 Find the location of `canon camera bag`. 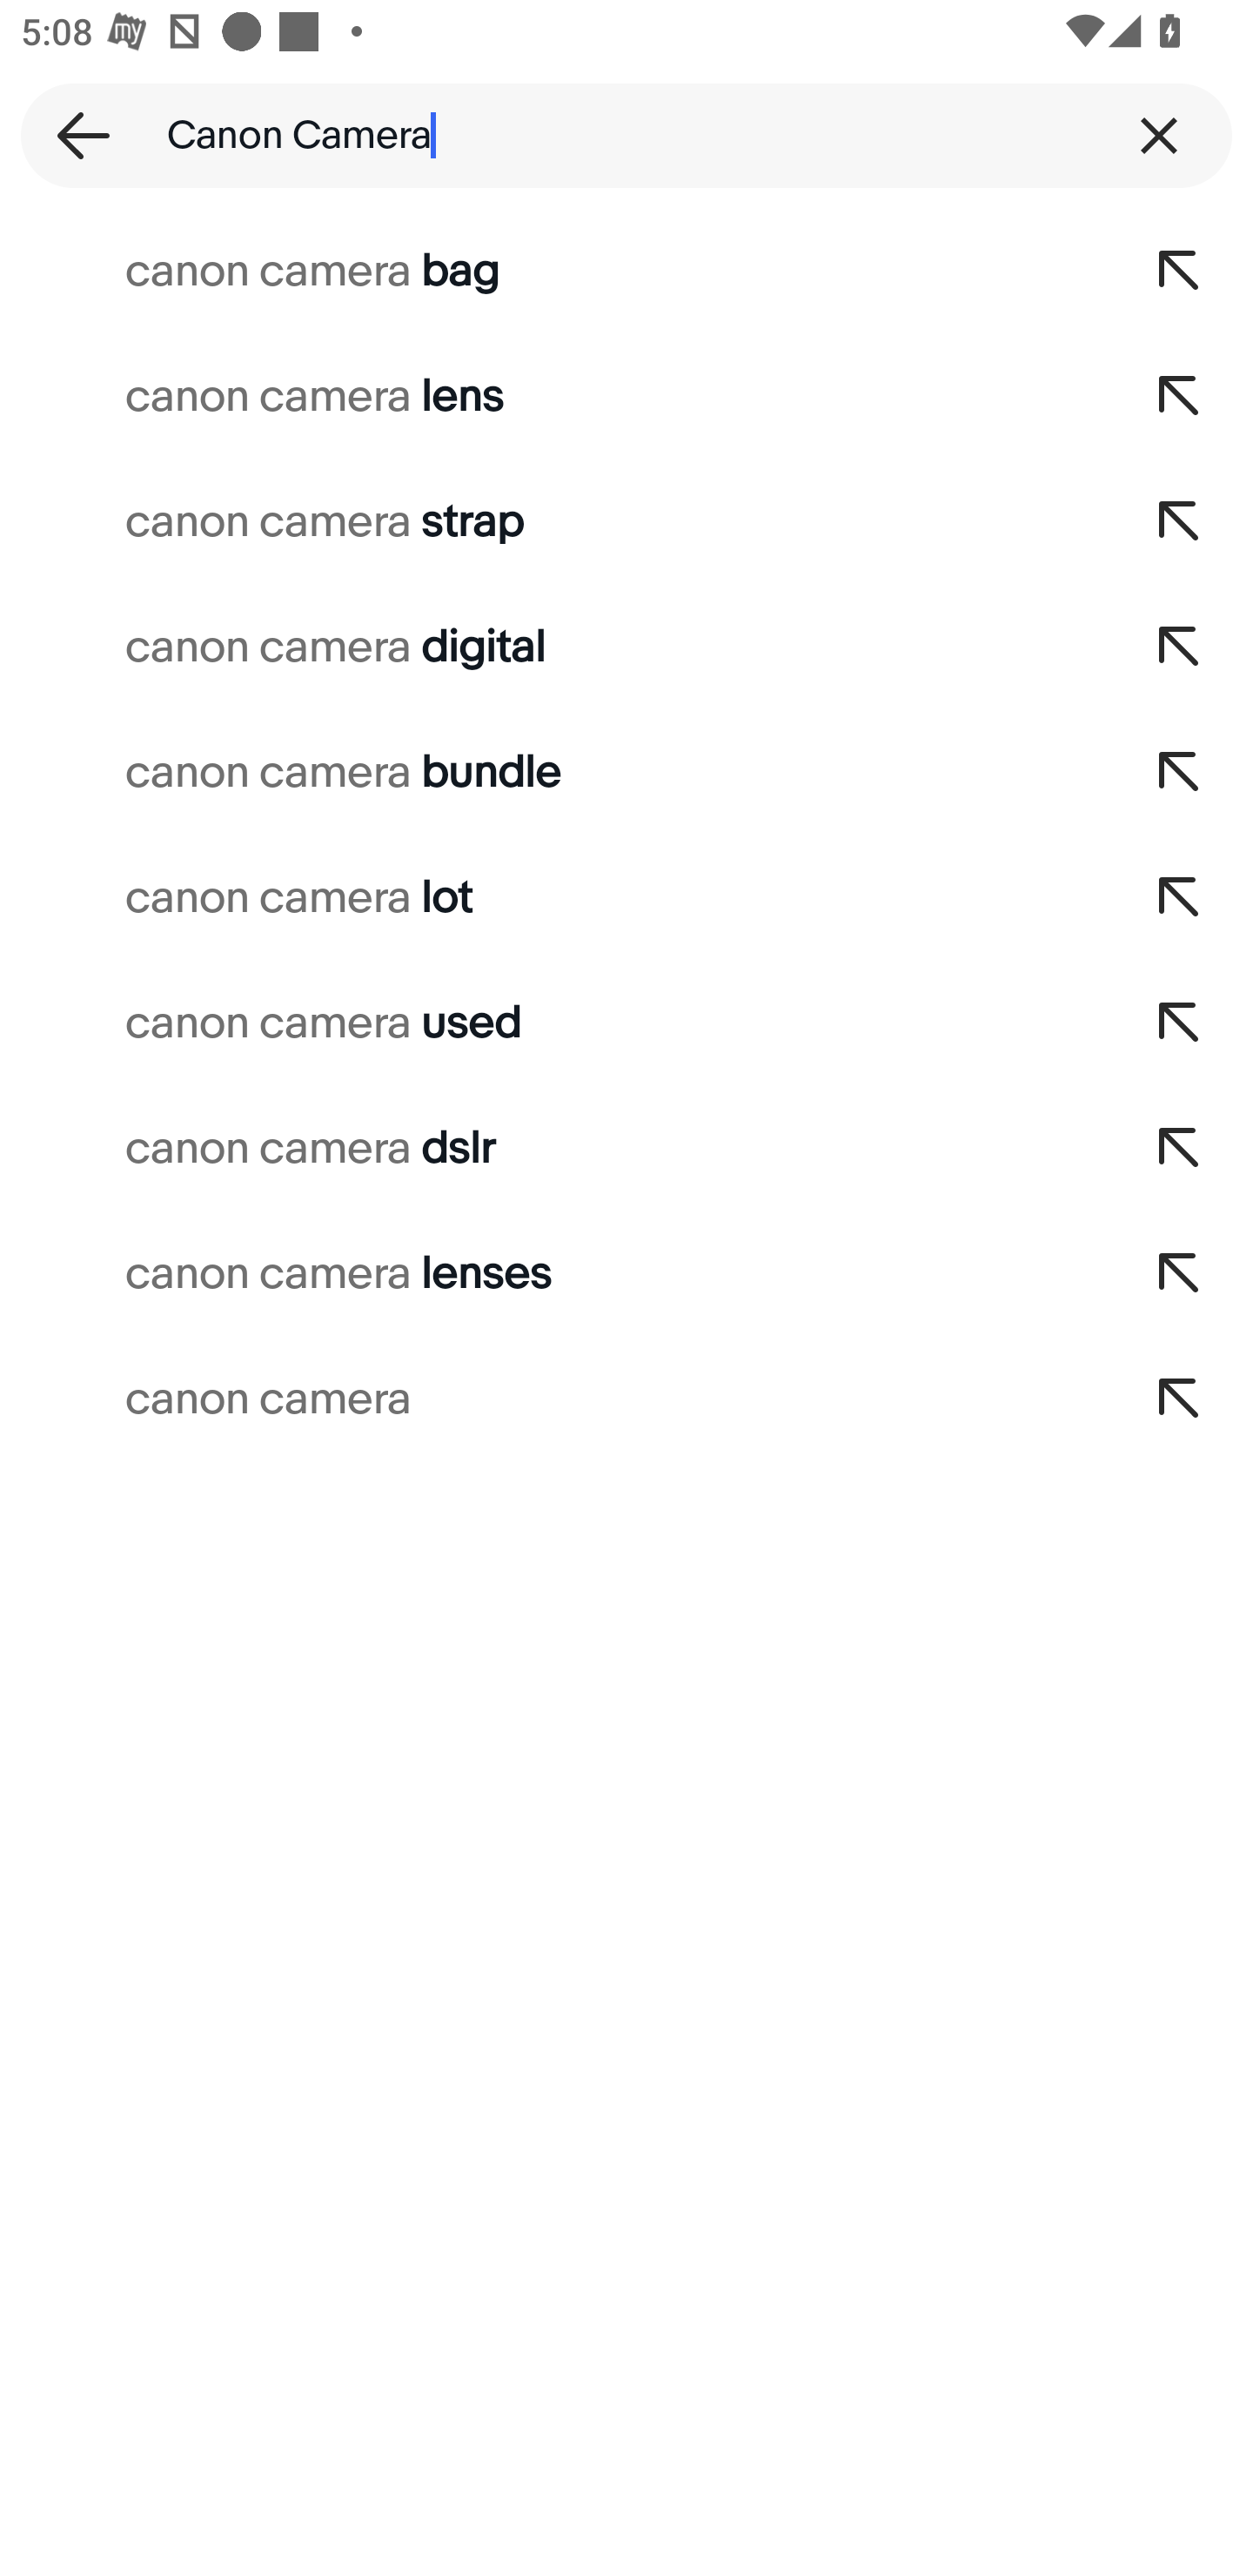

canon camera bag is located at coordinates (553, 272).